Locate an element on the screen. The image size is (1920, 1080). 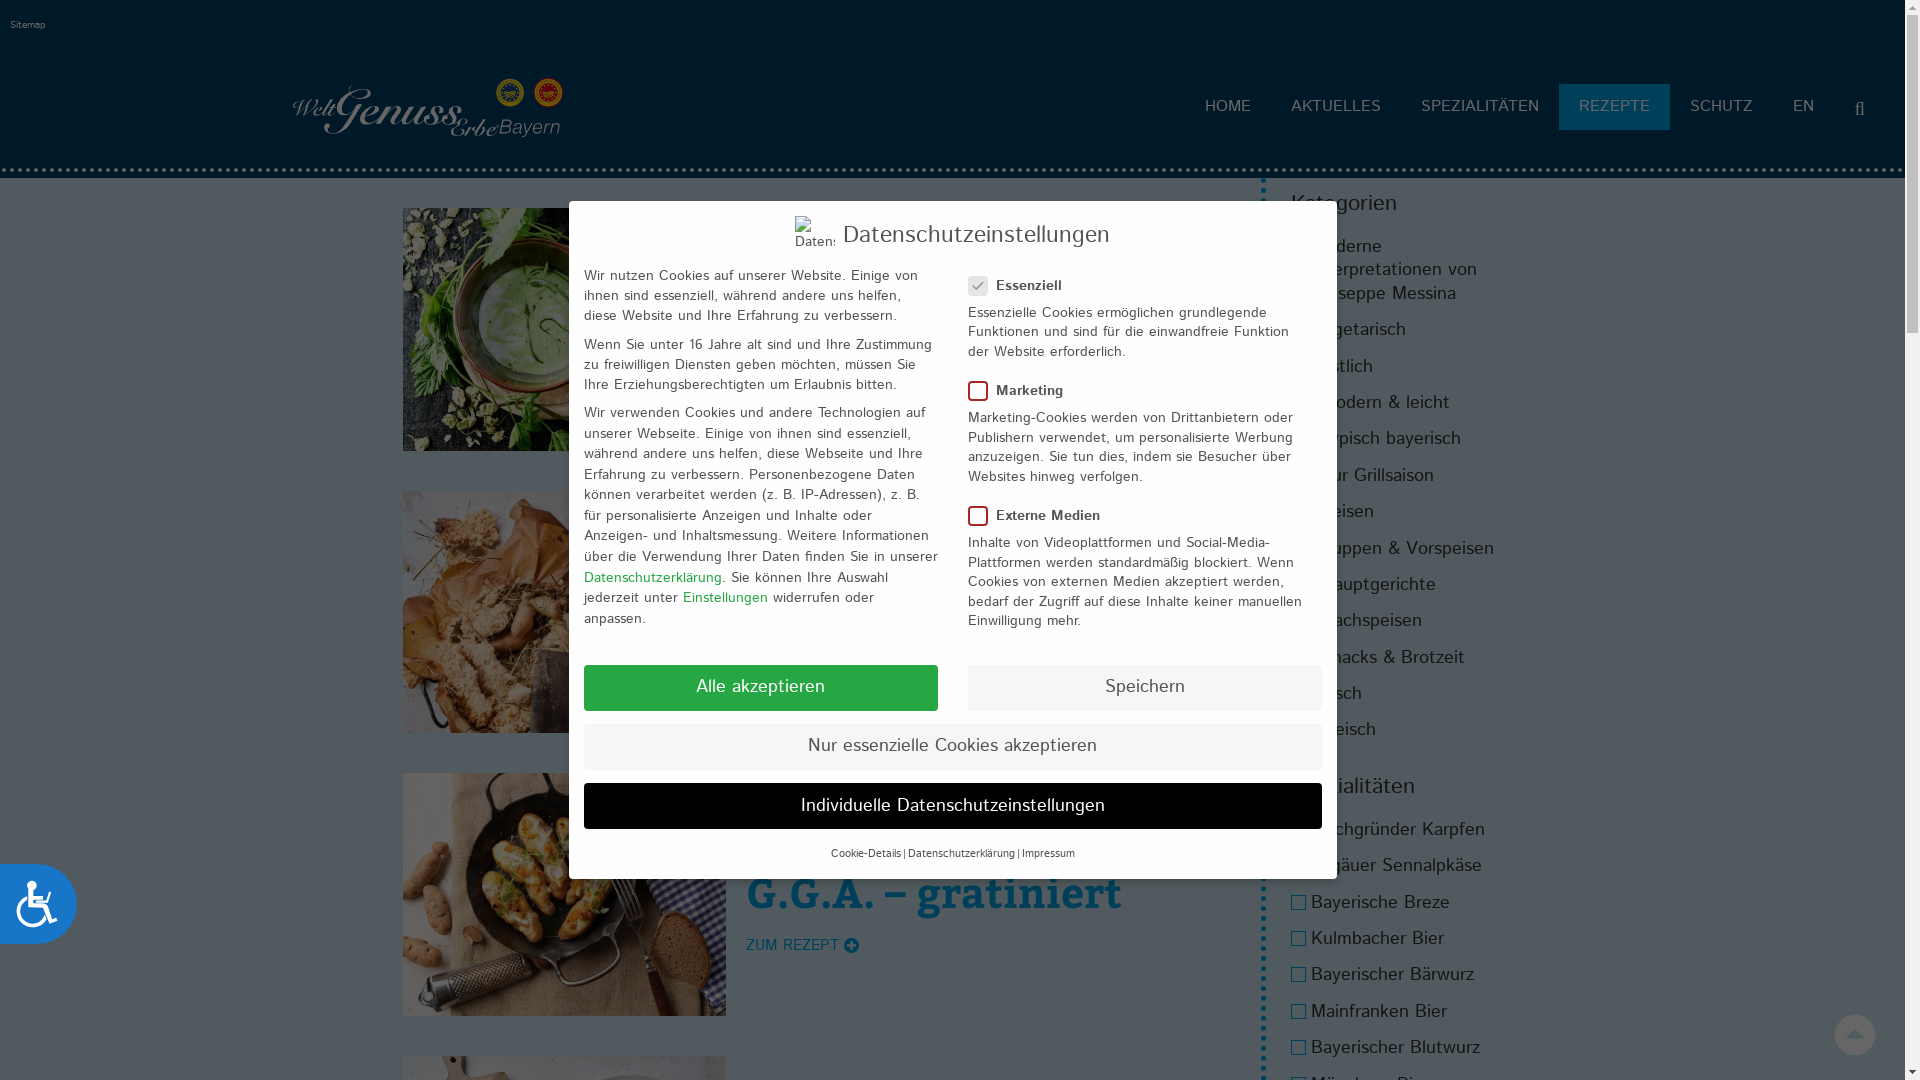
Zug&auml;nglichkeit is located at coordinates (38, 904).